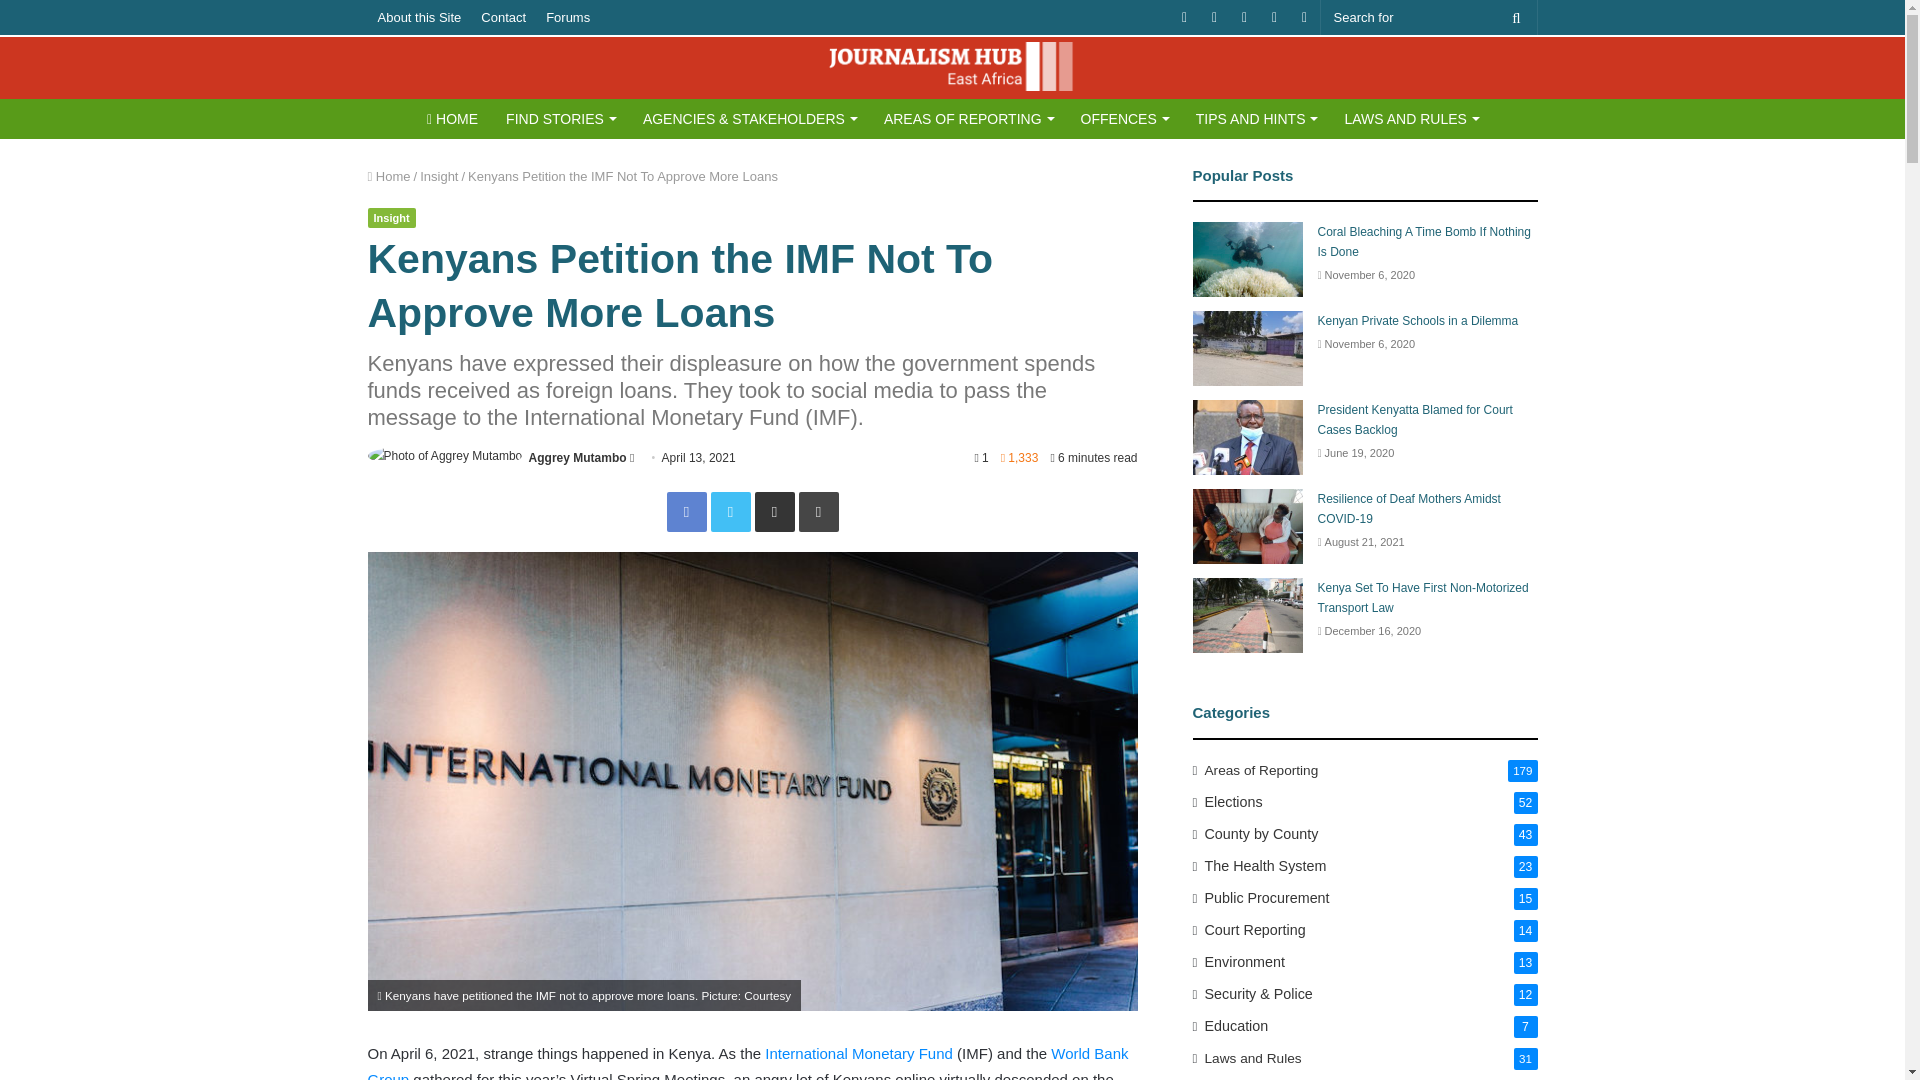  Describe the element at coordinates (1256, 119) in the screenshot. I see `TIPS AND HINTS` at that location.